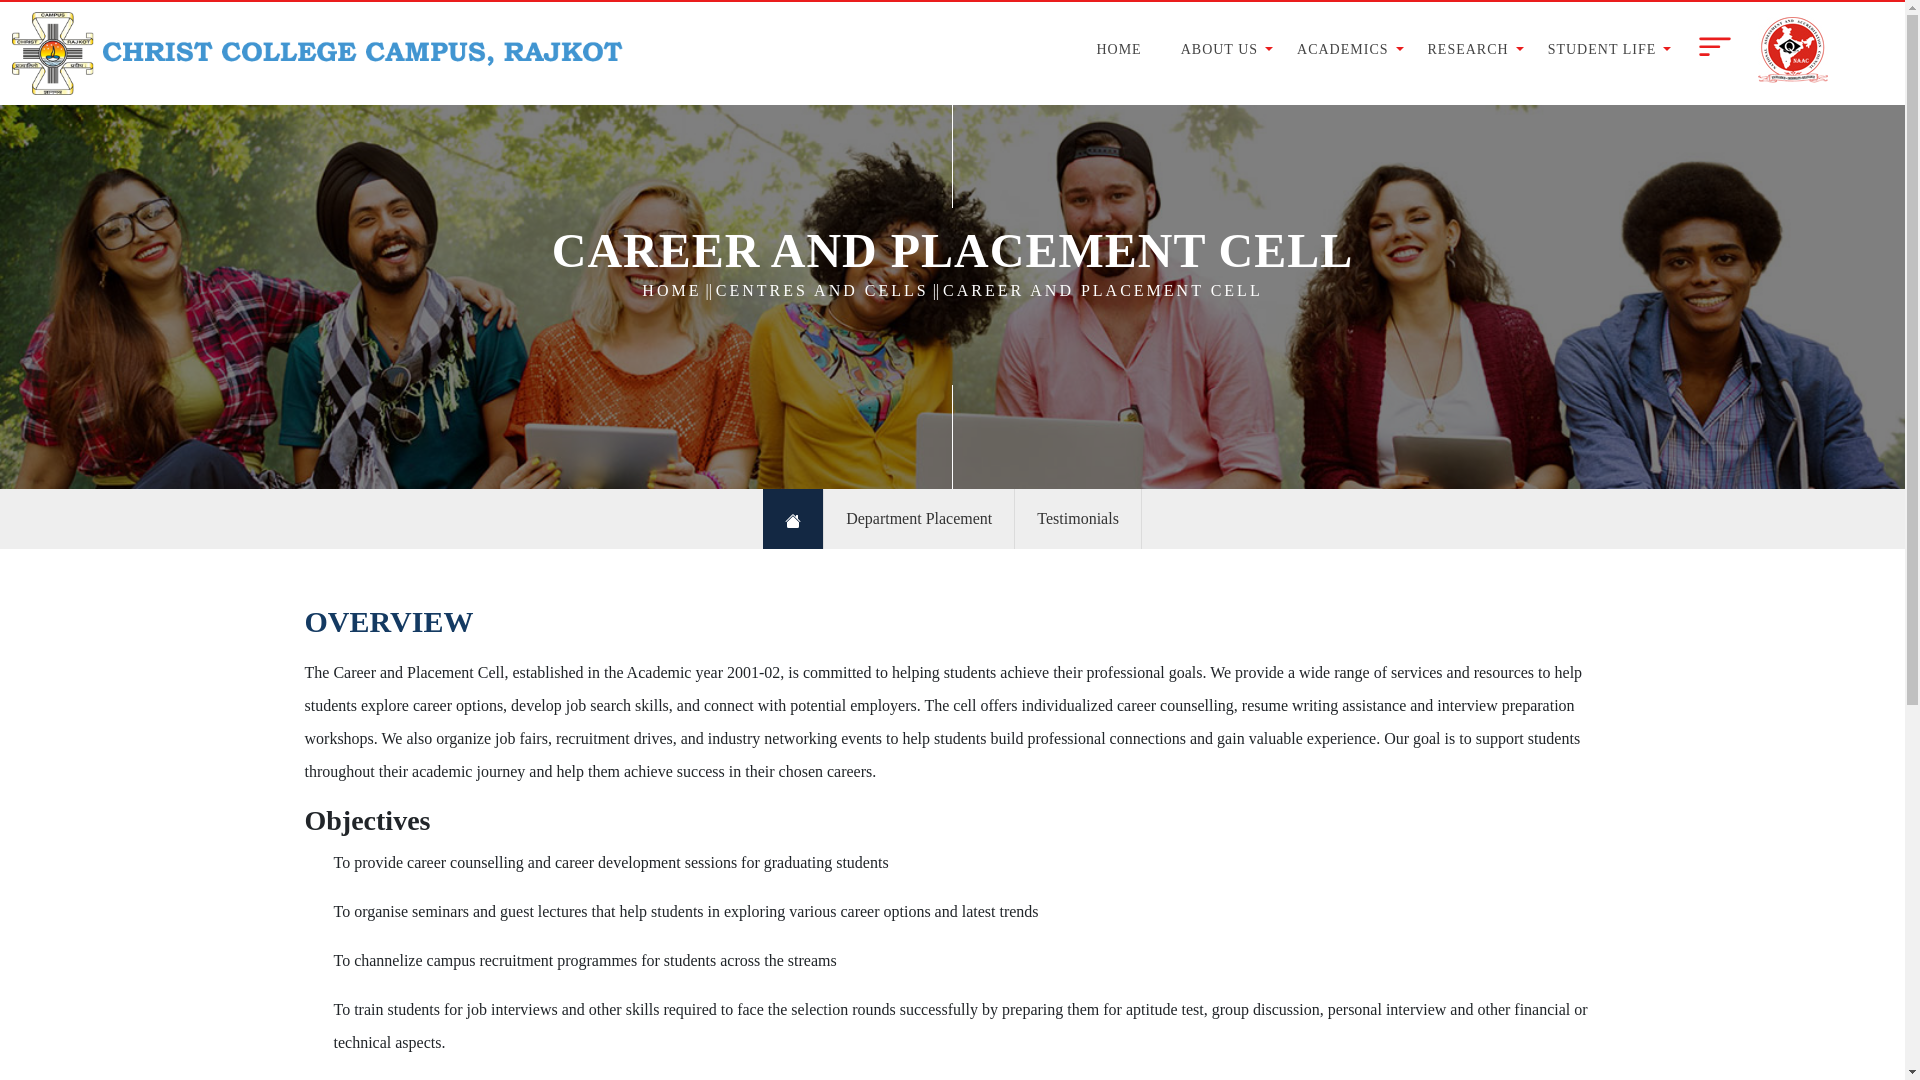 Image resolution: width=1920 pixels, height=1080 pixels. I want to click on HOME, so click(1122, 49).